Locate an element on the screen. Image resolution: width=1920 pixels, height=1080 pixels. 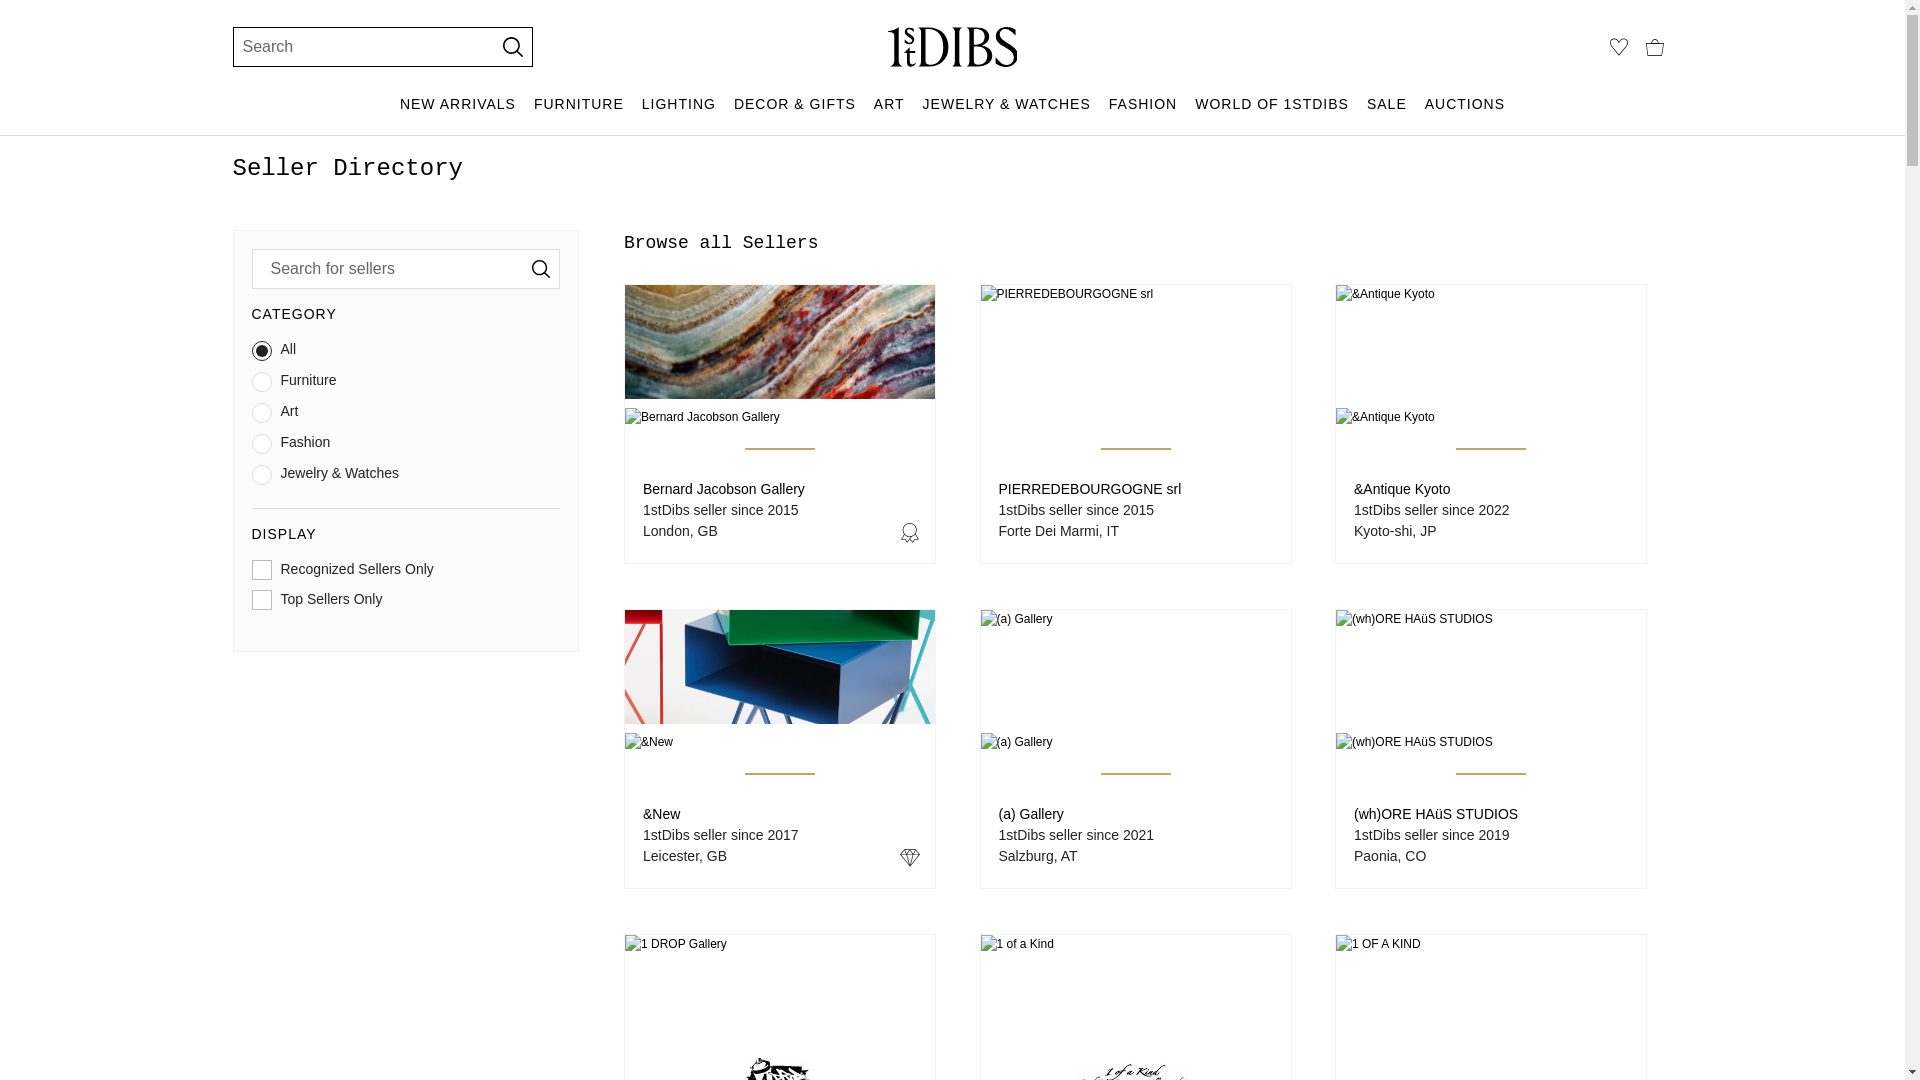
LIGHTING is located at coordinates (679, 114).